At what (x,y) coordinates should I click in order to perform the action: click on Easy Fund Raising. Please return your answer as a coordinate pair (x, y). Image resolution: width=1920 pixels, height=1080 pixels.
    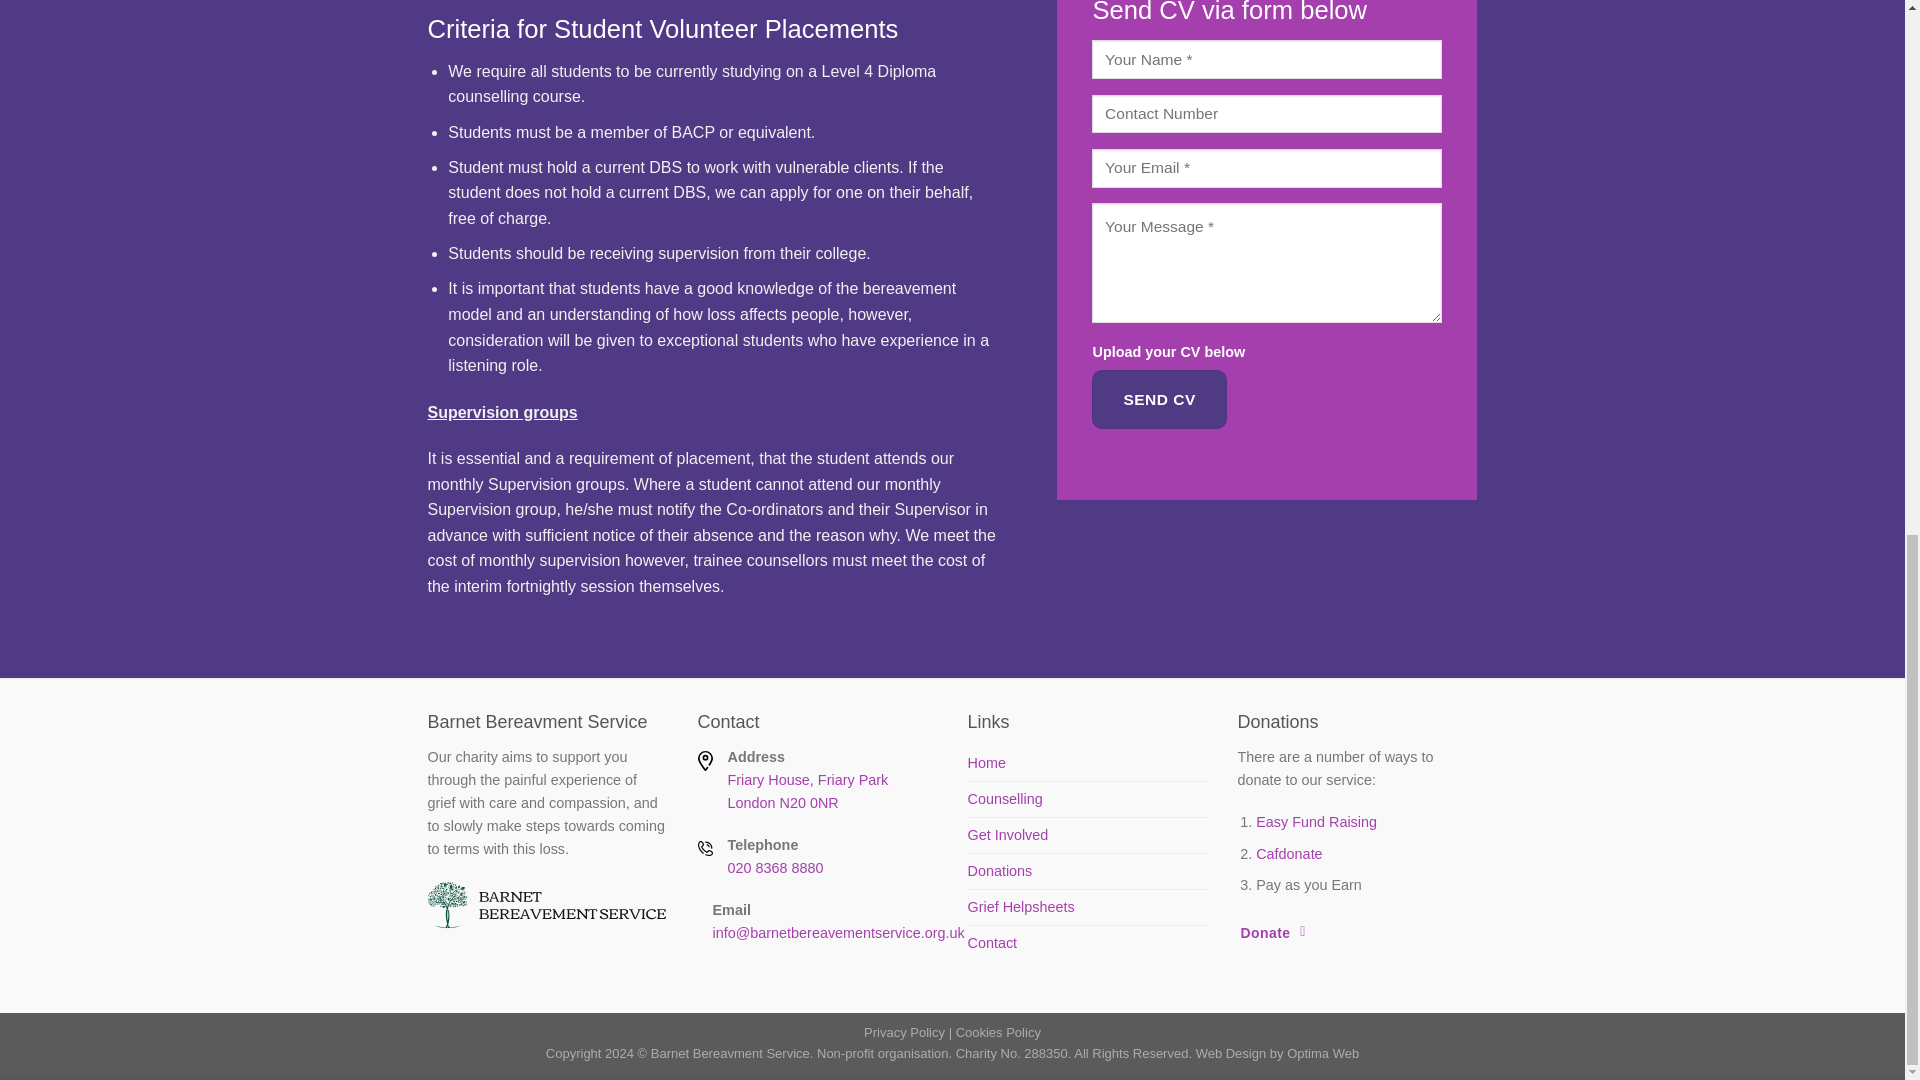
    Looking at the image, I should click on (1278, 1053).